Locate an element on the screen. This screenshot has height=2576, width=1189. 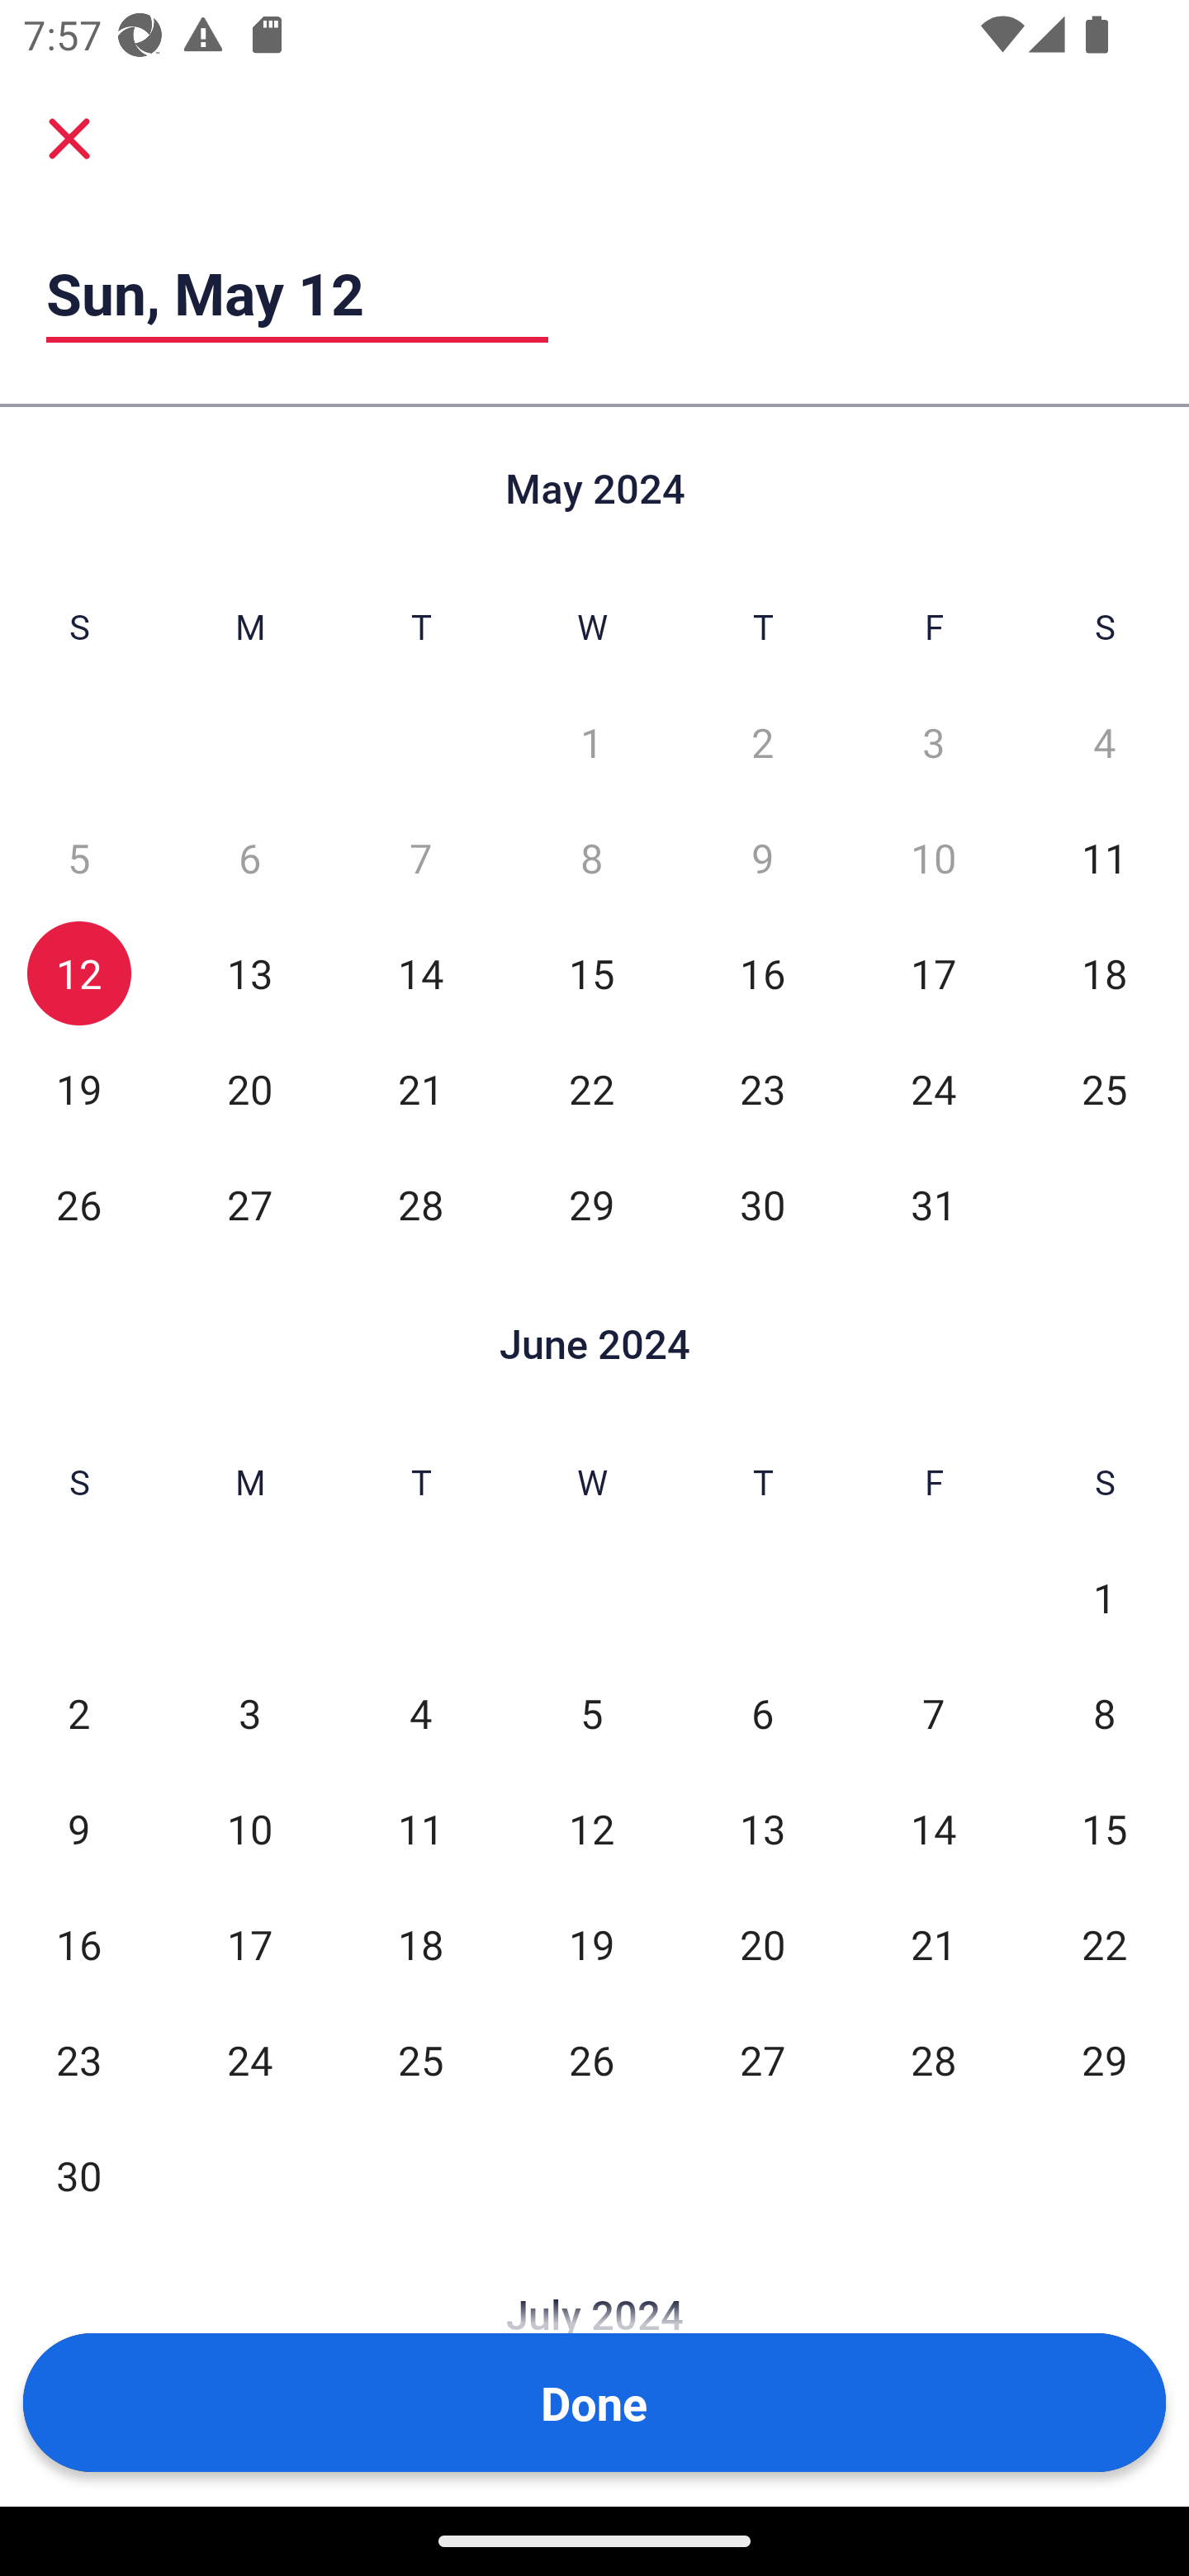
4 Tue, Jun 4, Not Selected is located at coordinates (421, 1714).